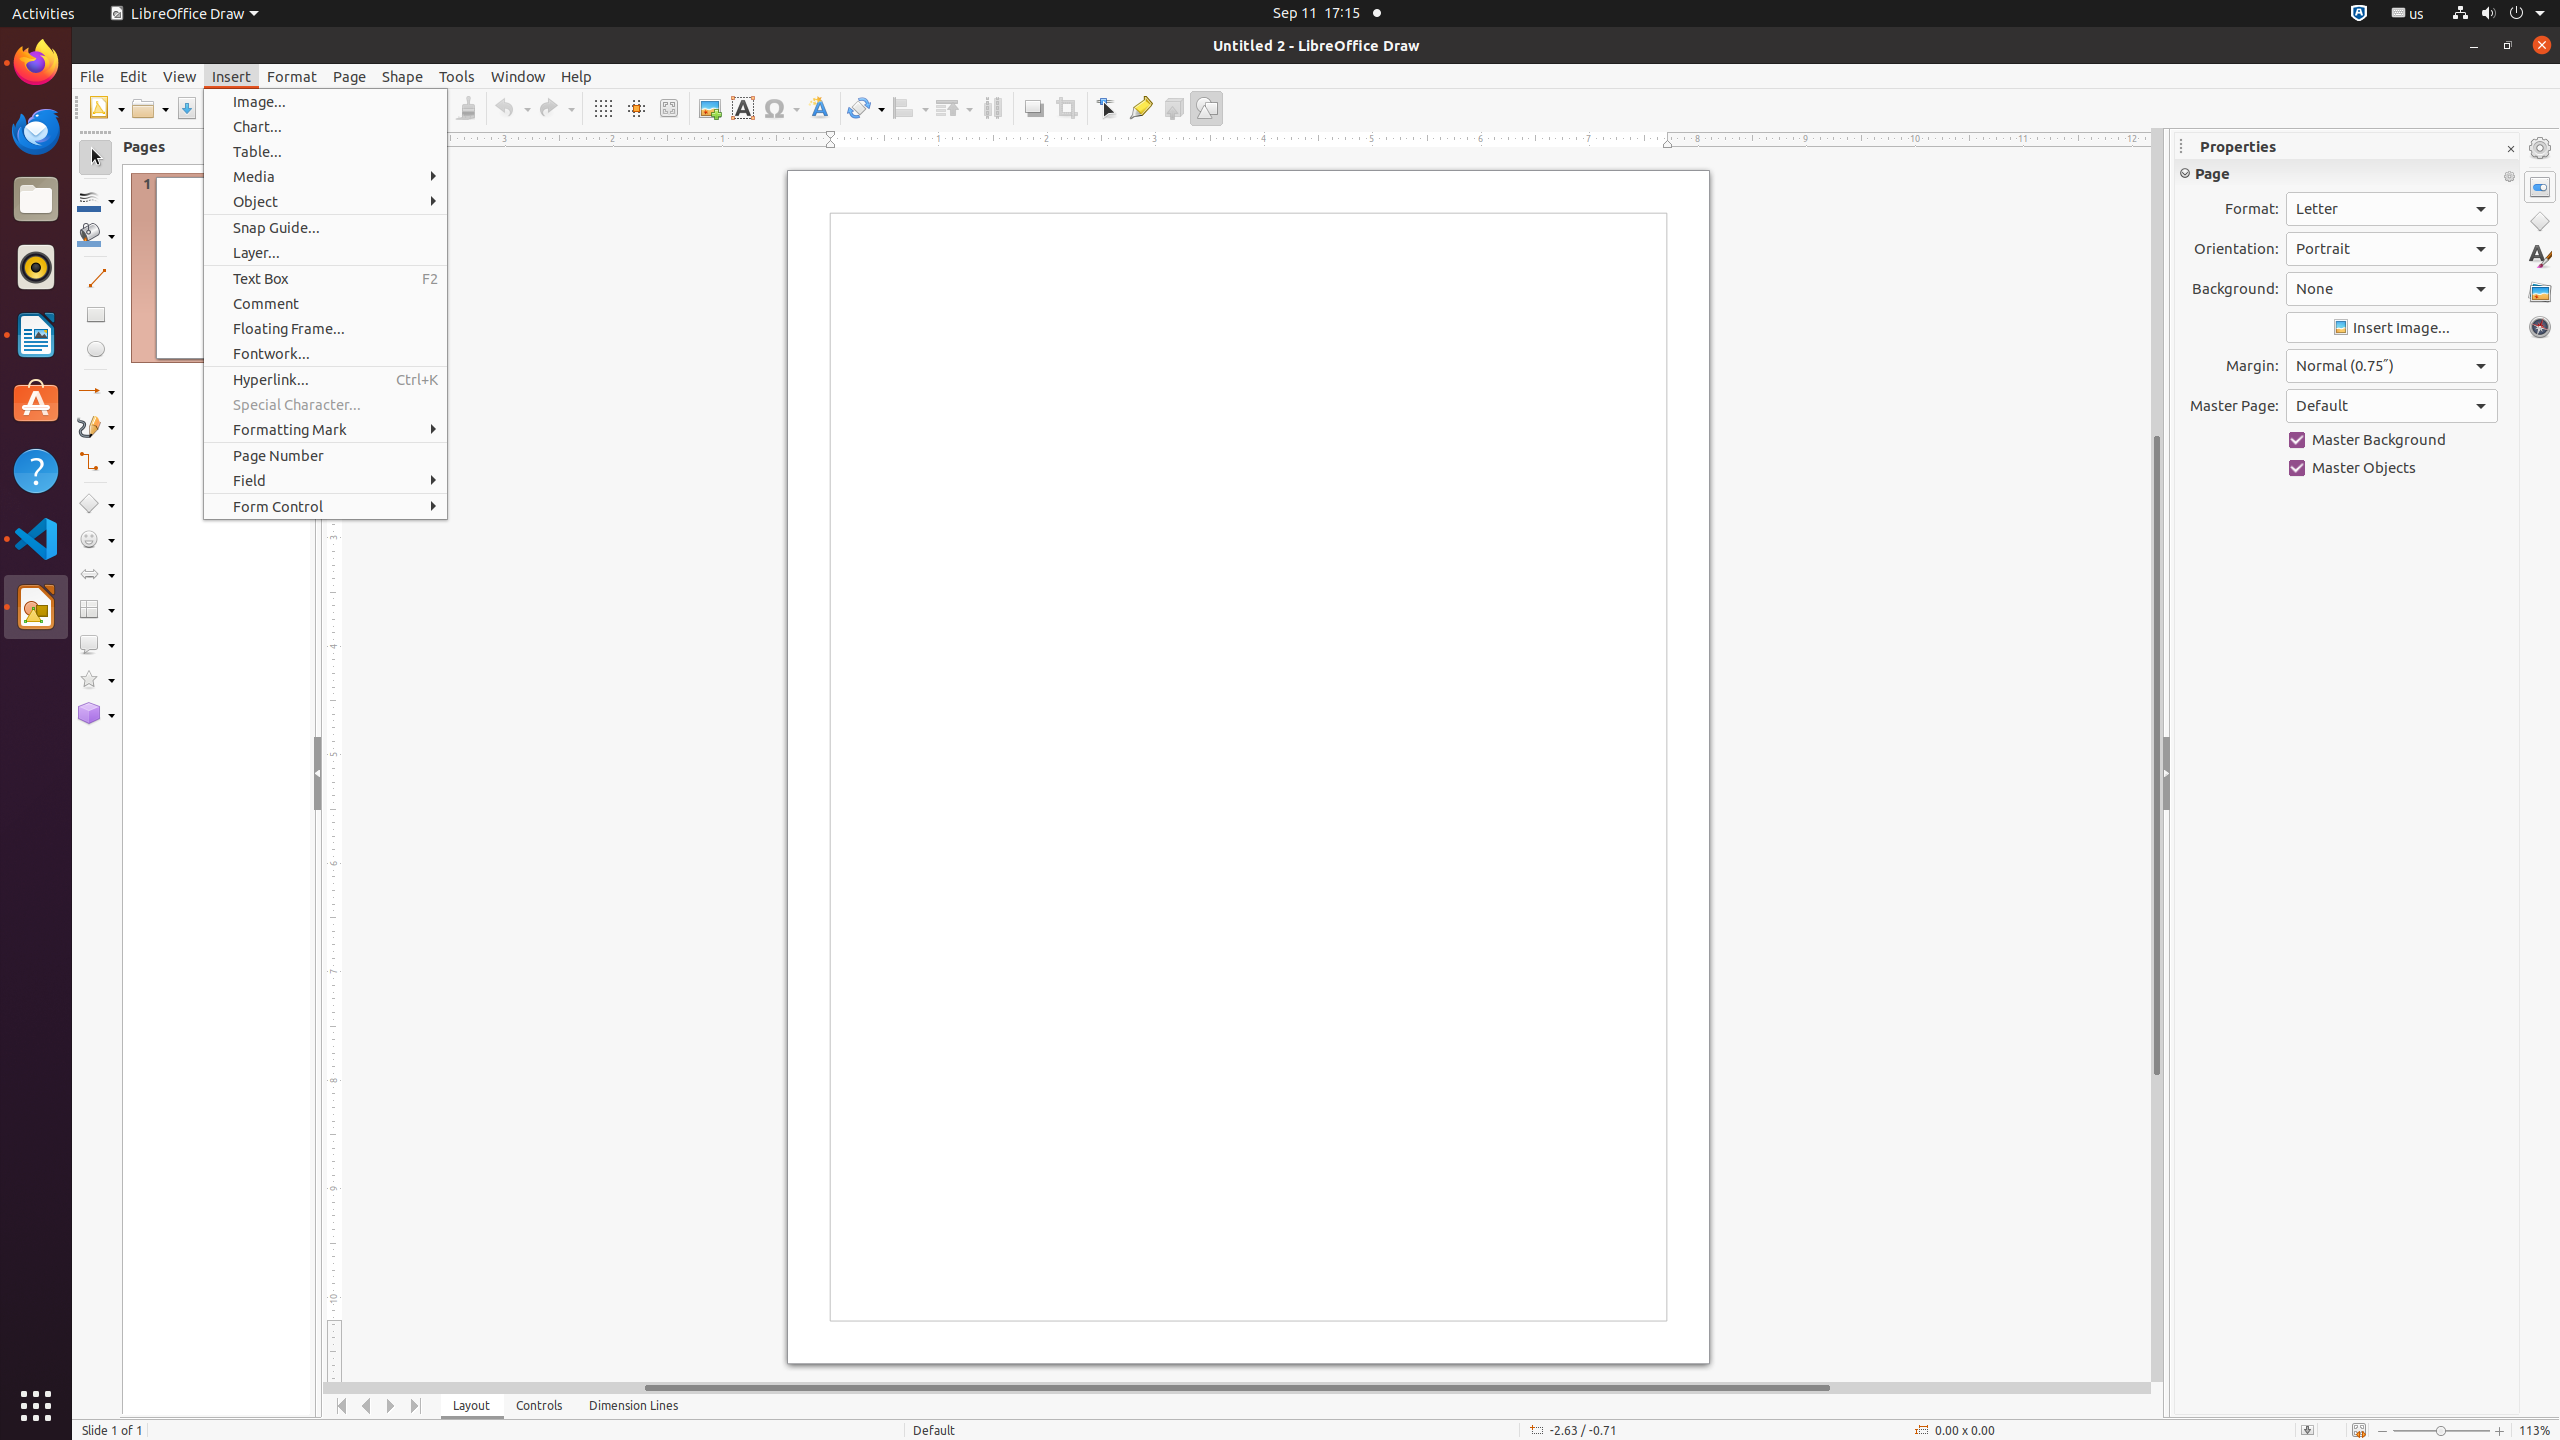 This screenshot has width=2560, height=1440. I want to click on Select, so click(96, 158).